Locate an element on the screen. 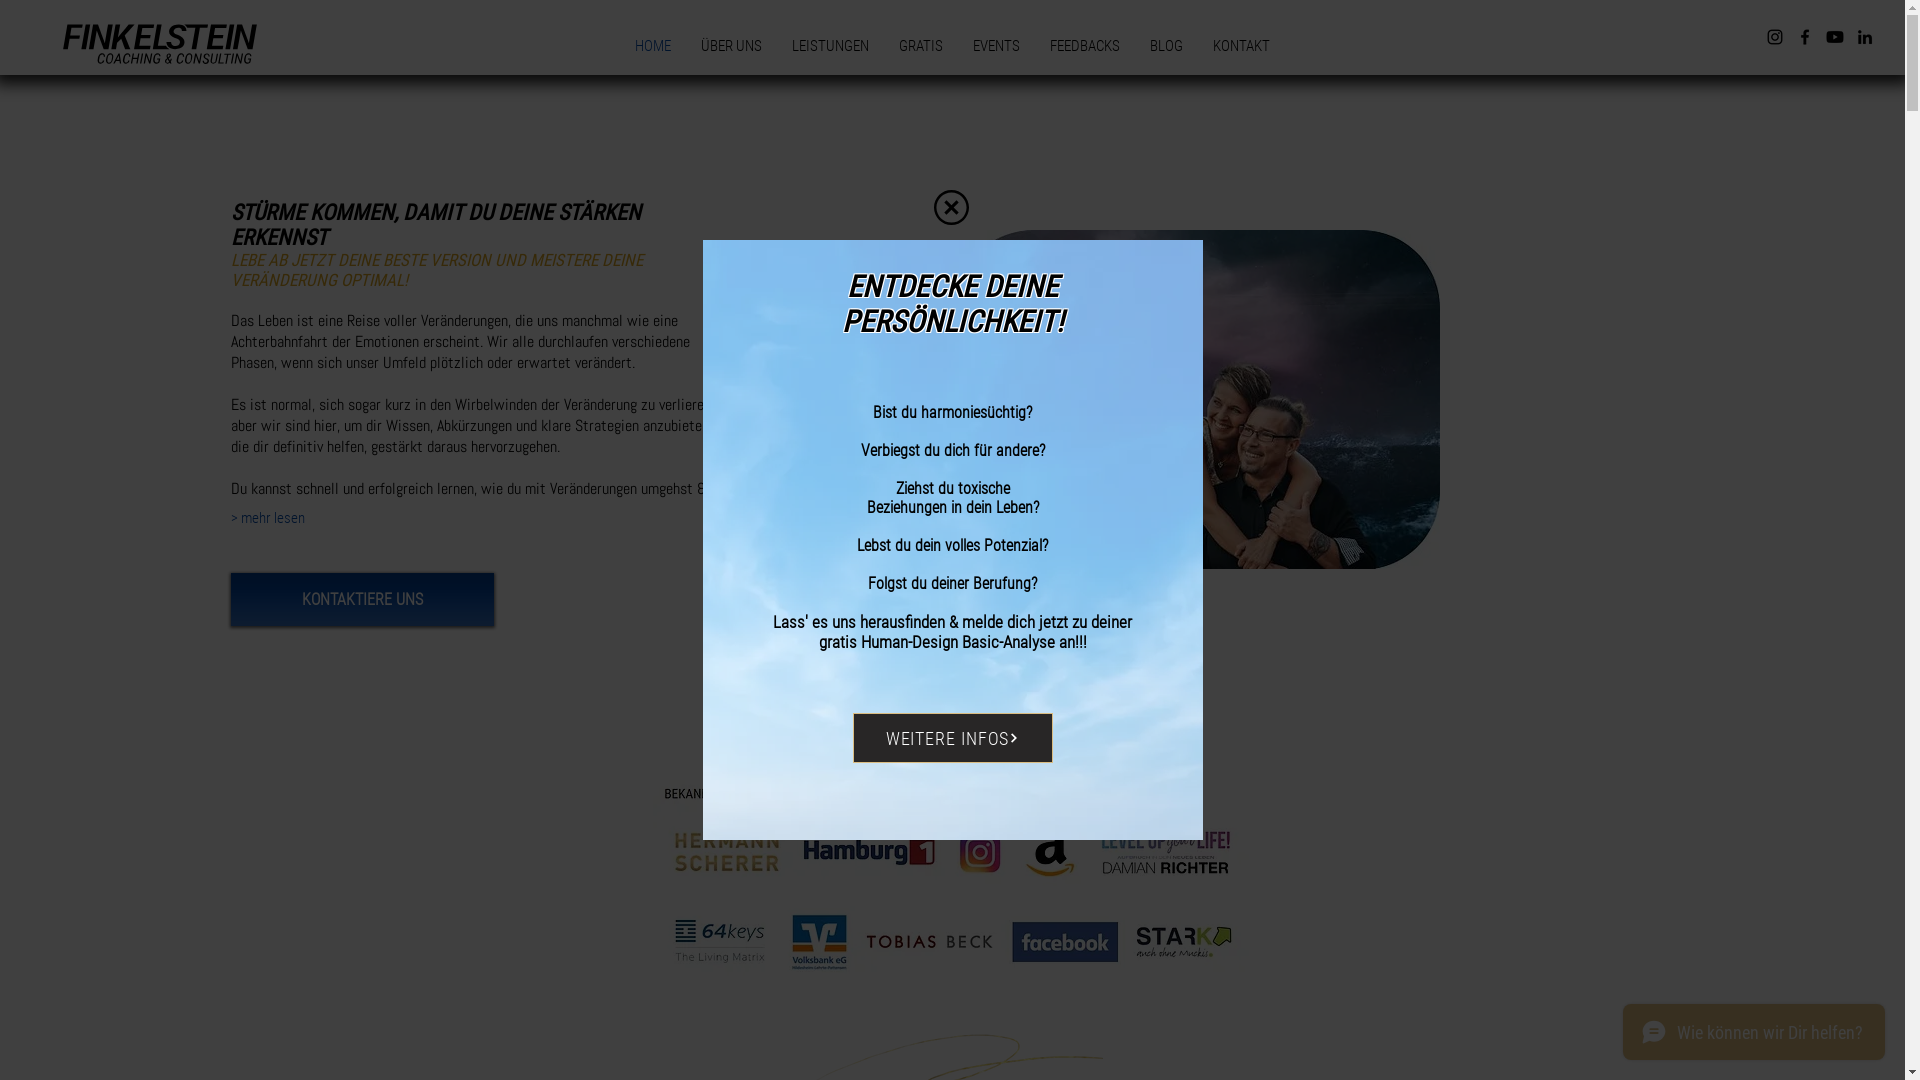  BLOG is located at coordinates (1166, 46).